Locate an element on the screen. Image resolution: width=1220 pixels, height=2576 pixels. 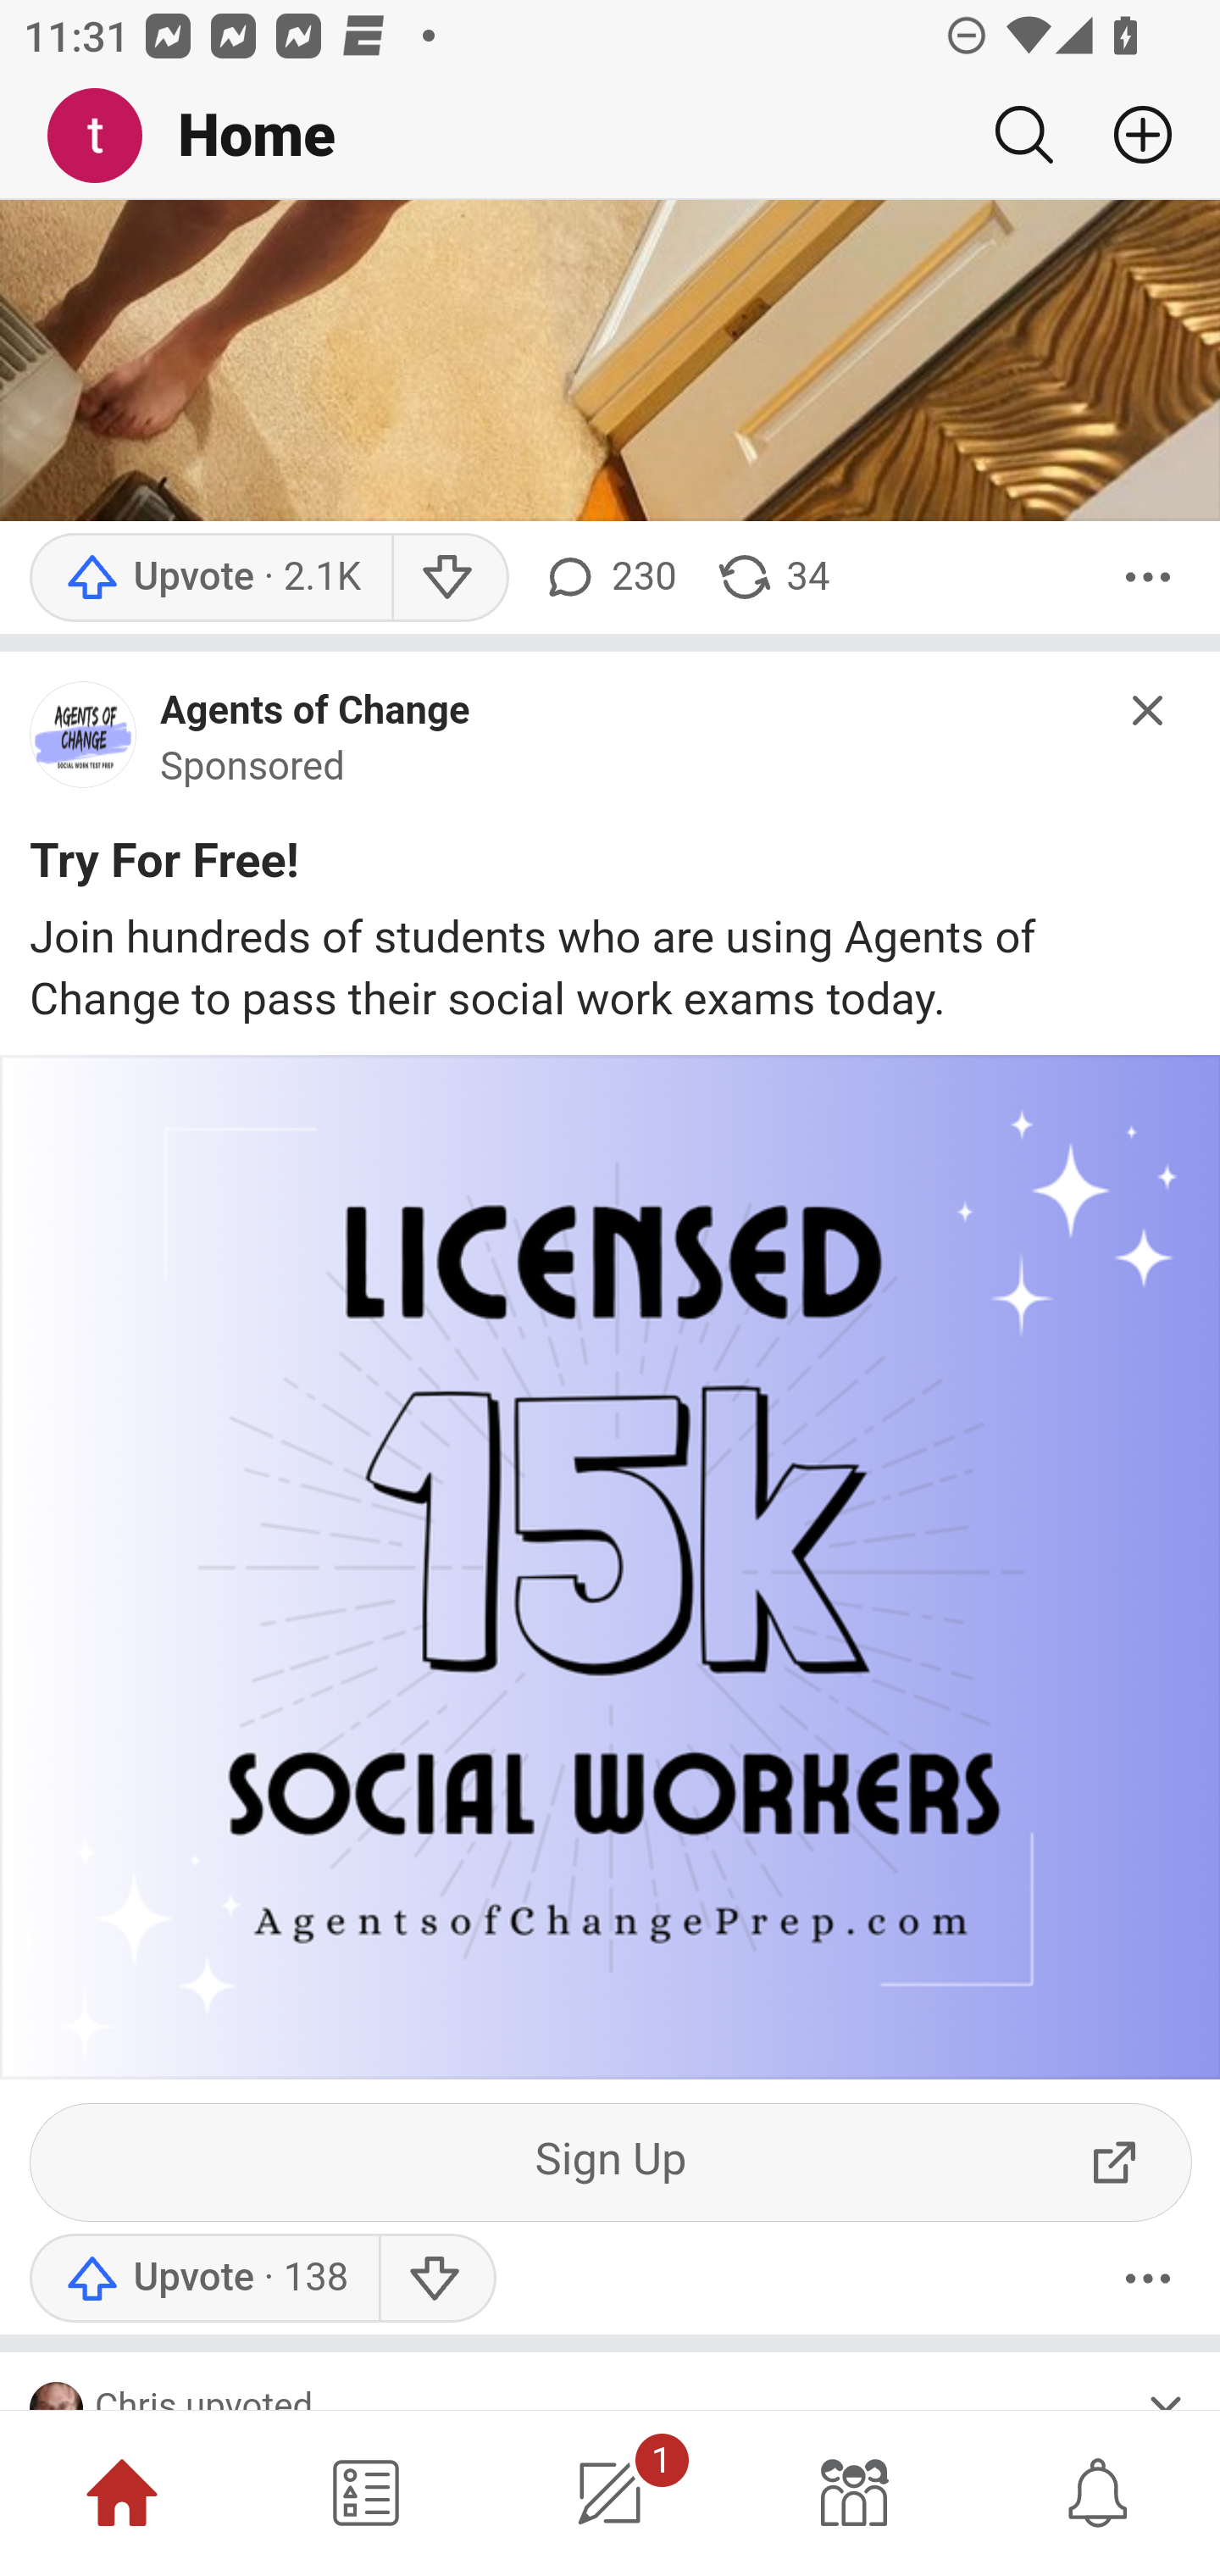
Upvote is located at coordinates (203, 2279).